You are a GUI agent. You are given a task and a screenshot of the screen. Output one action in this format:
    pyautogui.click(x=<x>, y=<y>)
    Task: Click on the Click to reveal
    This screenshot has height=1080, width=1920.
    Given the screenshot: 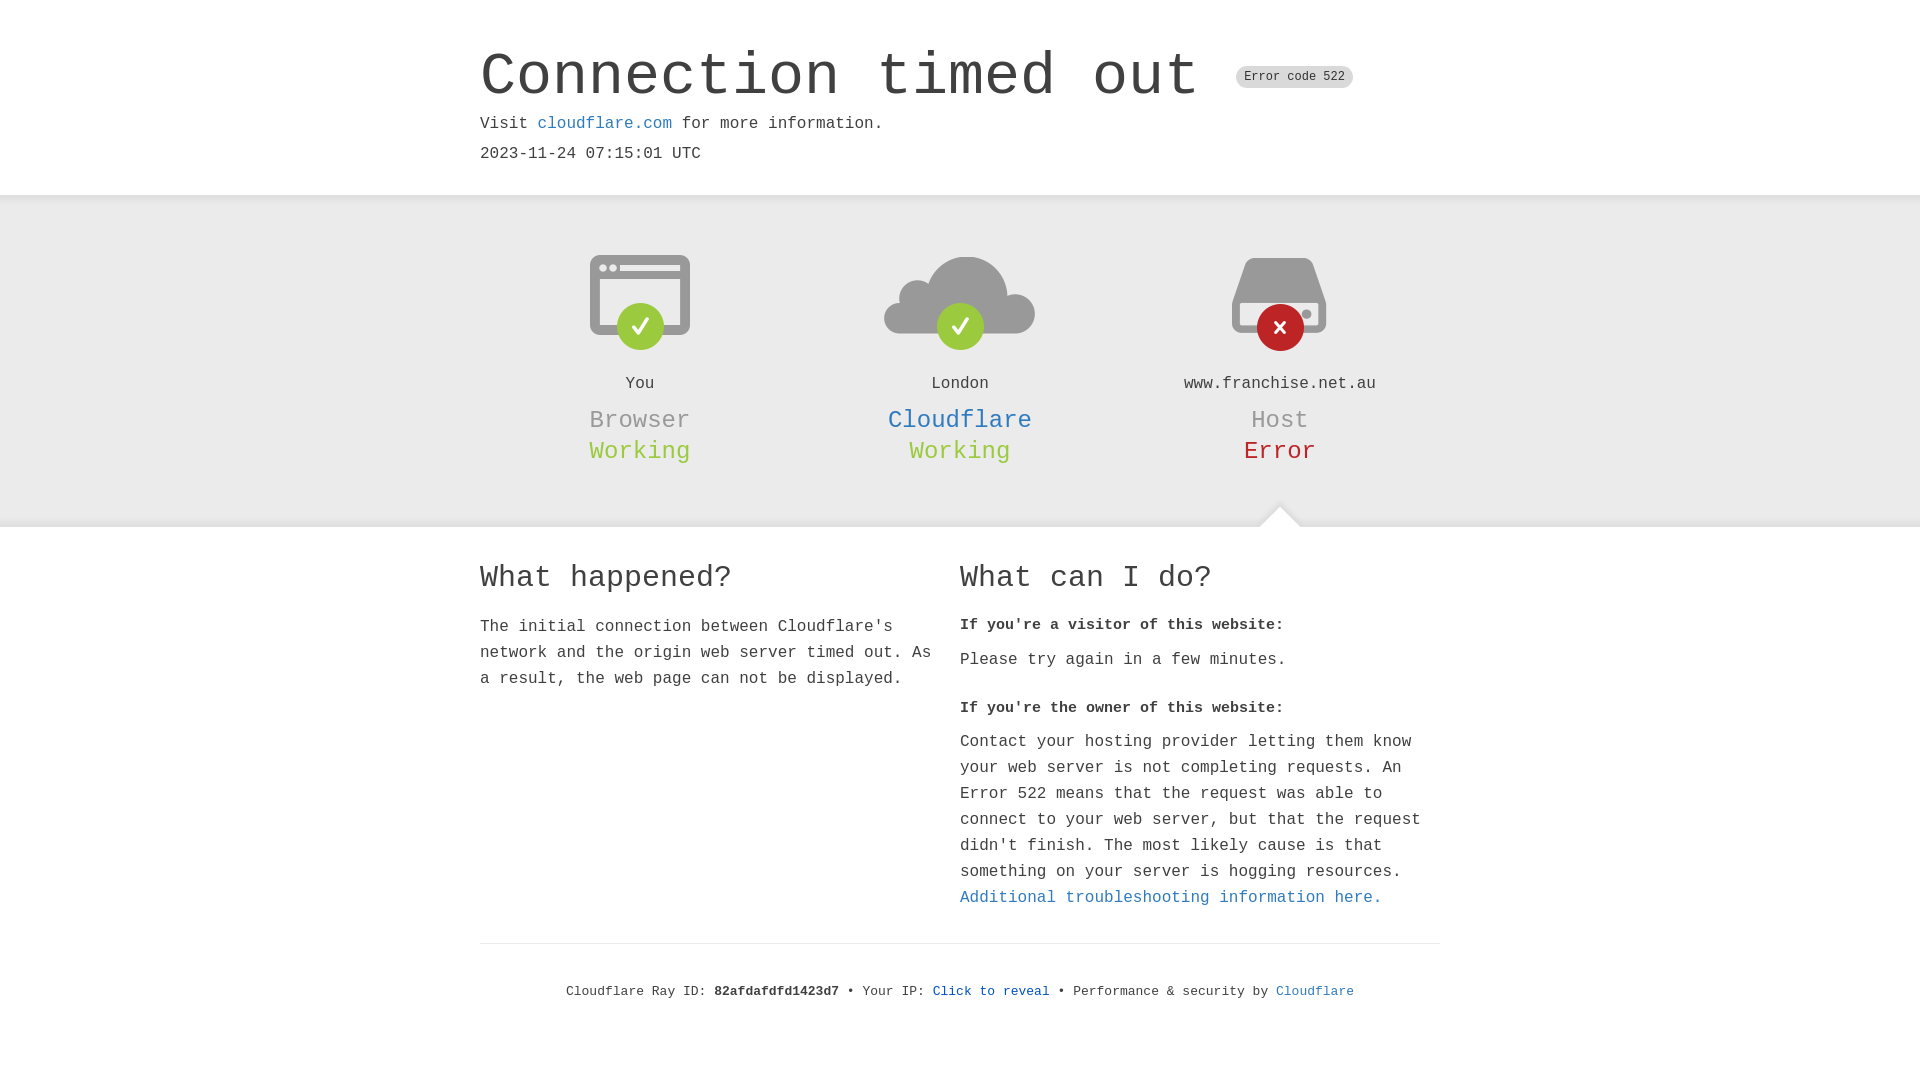 What is the action you would take?
    pyautogui.click(x=992, y=992)
    